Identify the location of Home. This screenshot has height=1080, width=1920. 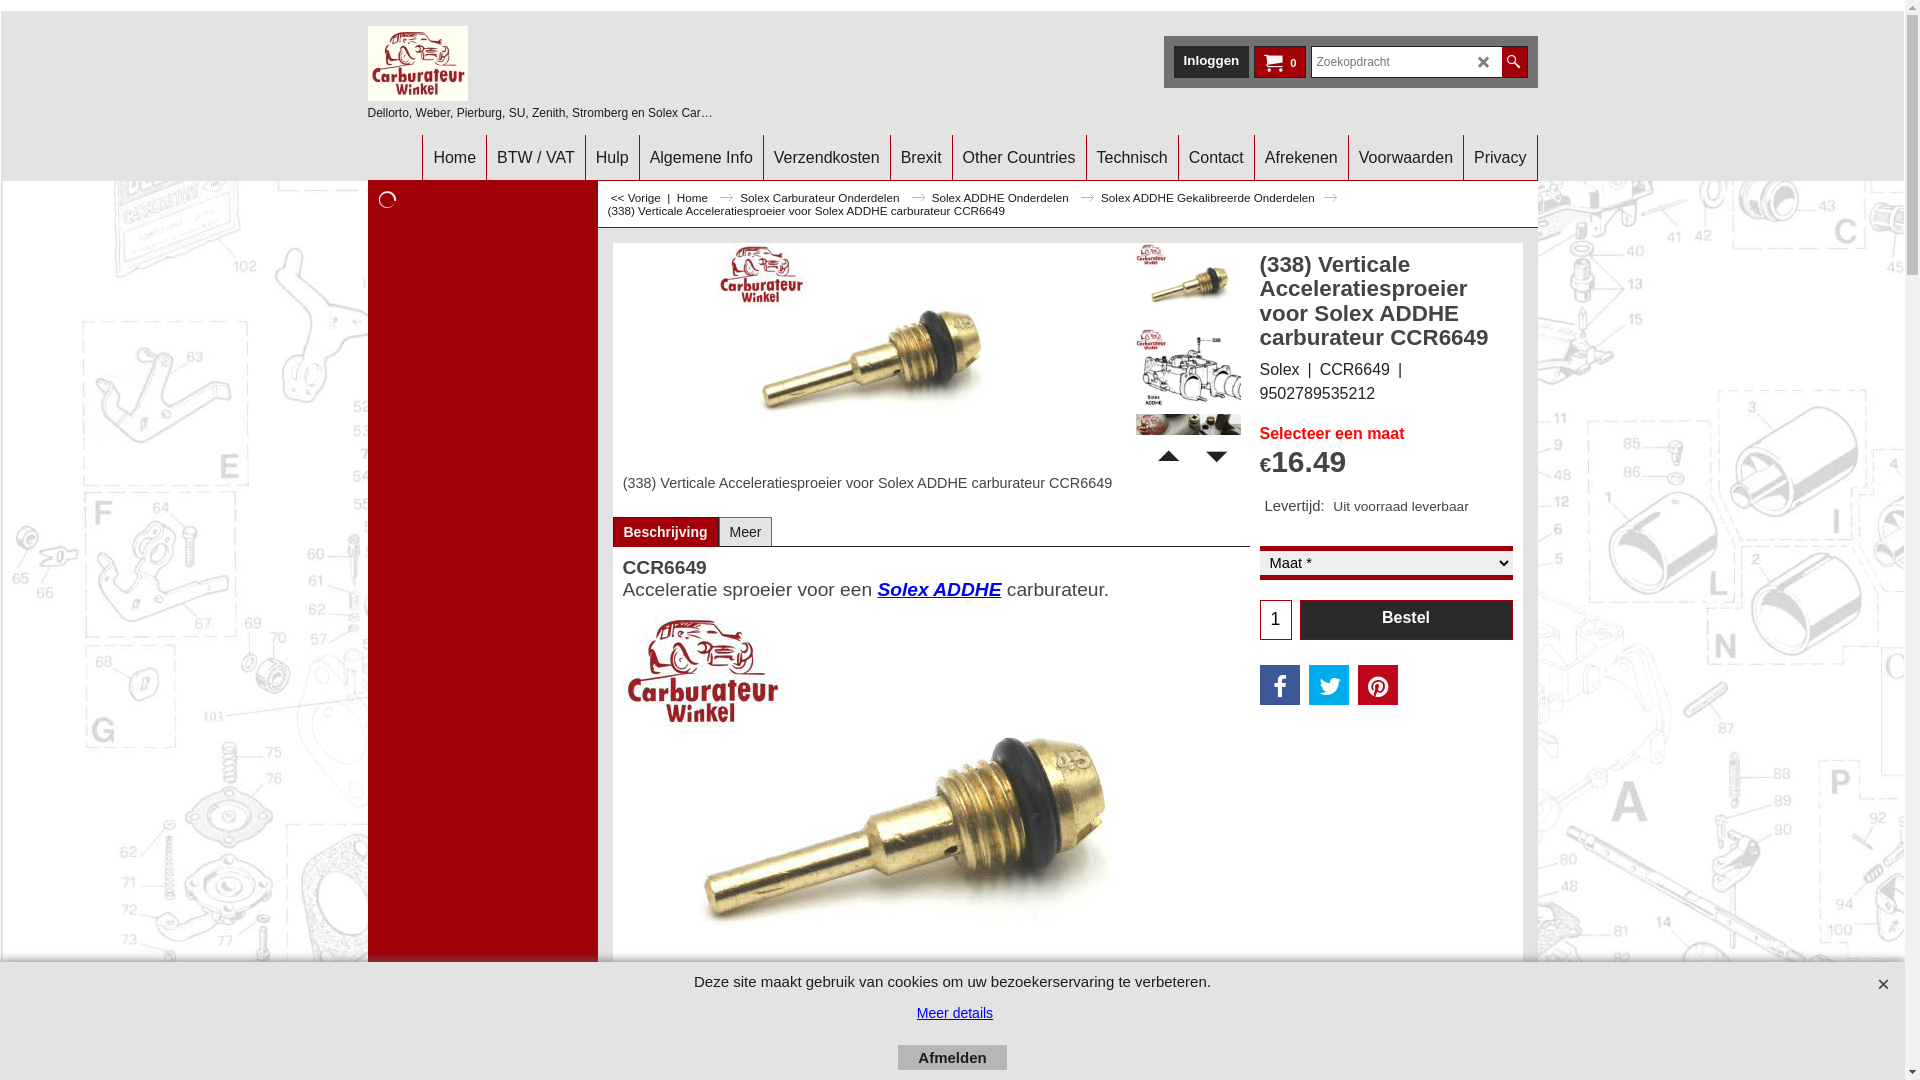
(705, 198).